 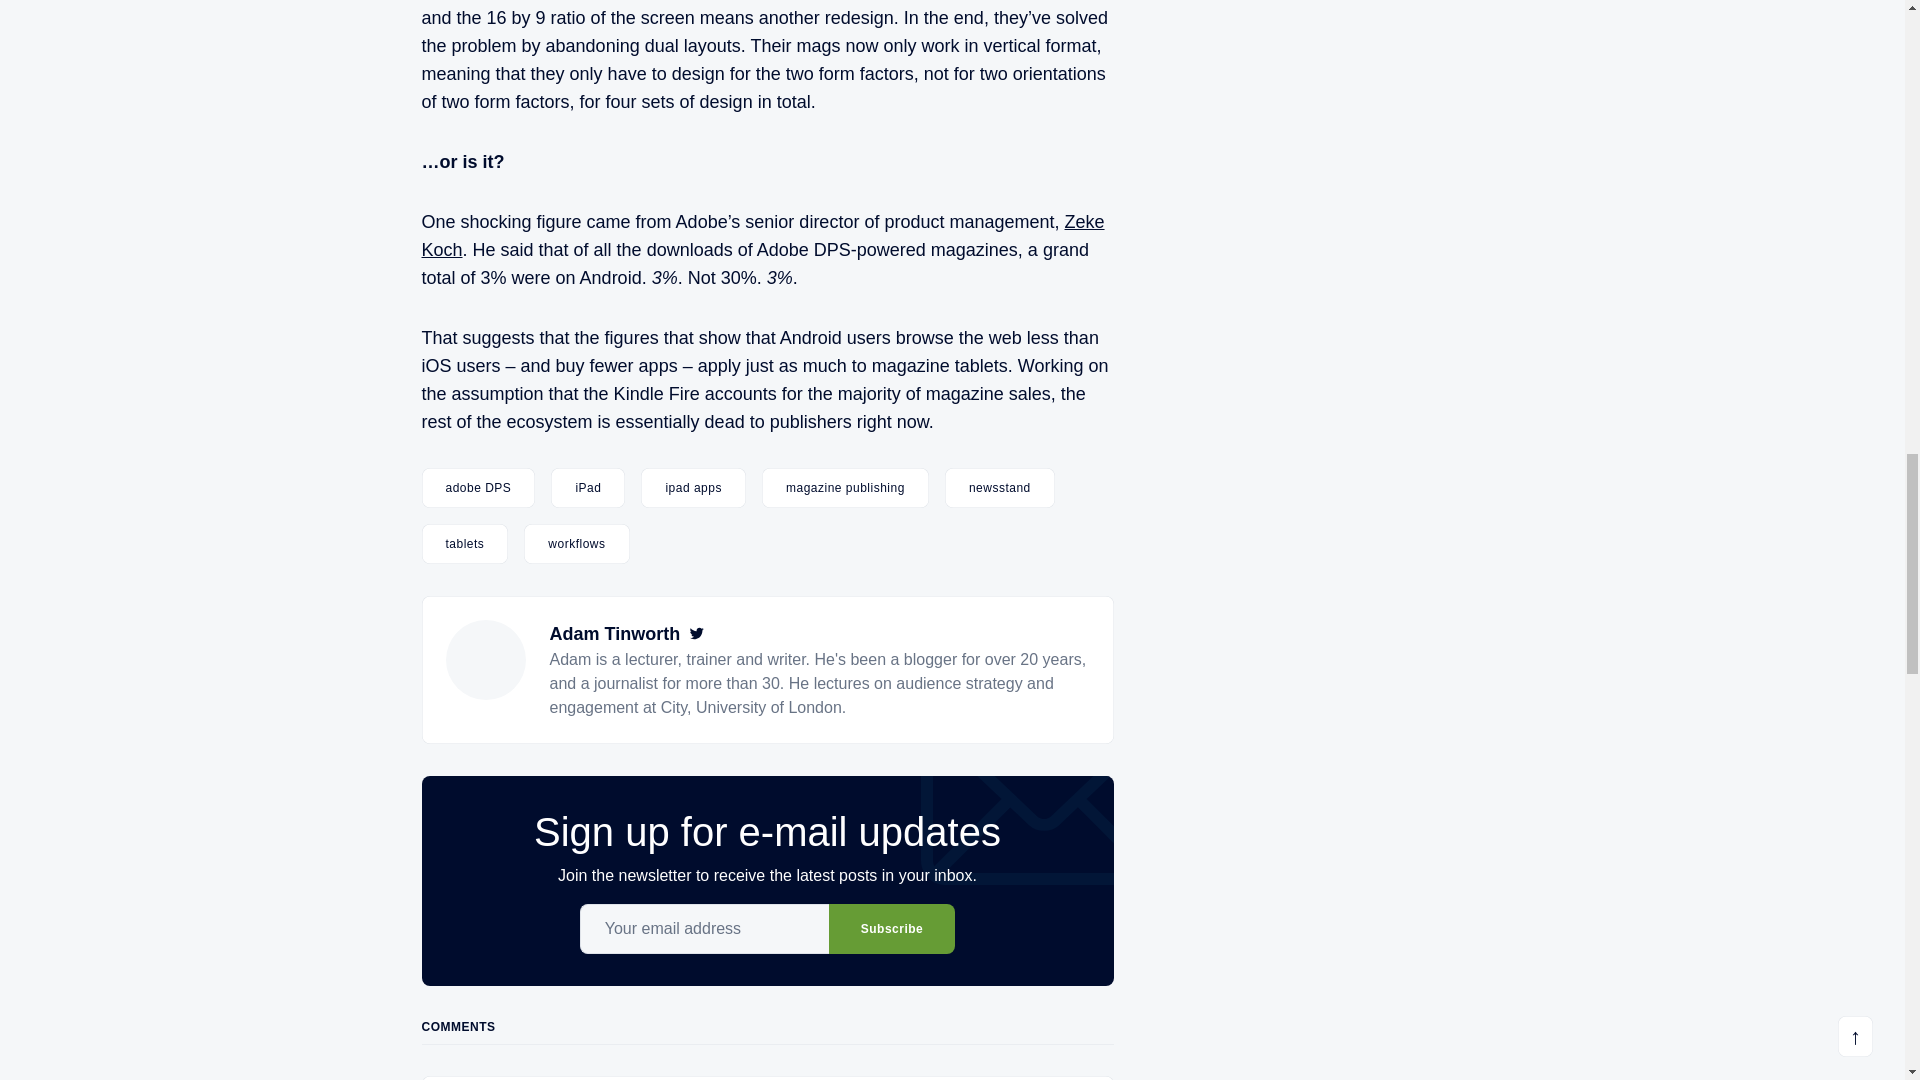 I want to click on magazine publishing, so click(x=846, y=487).